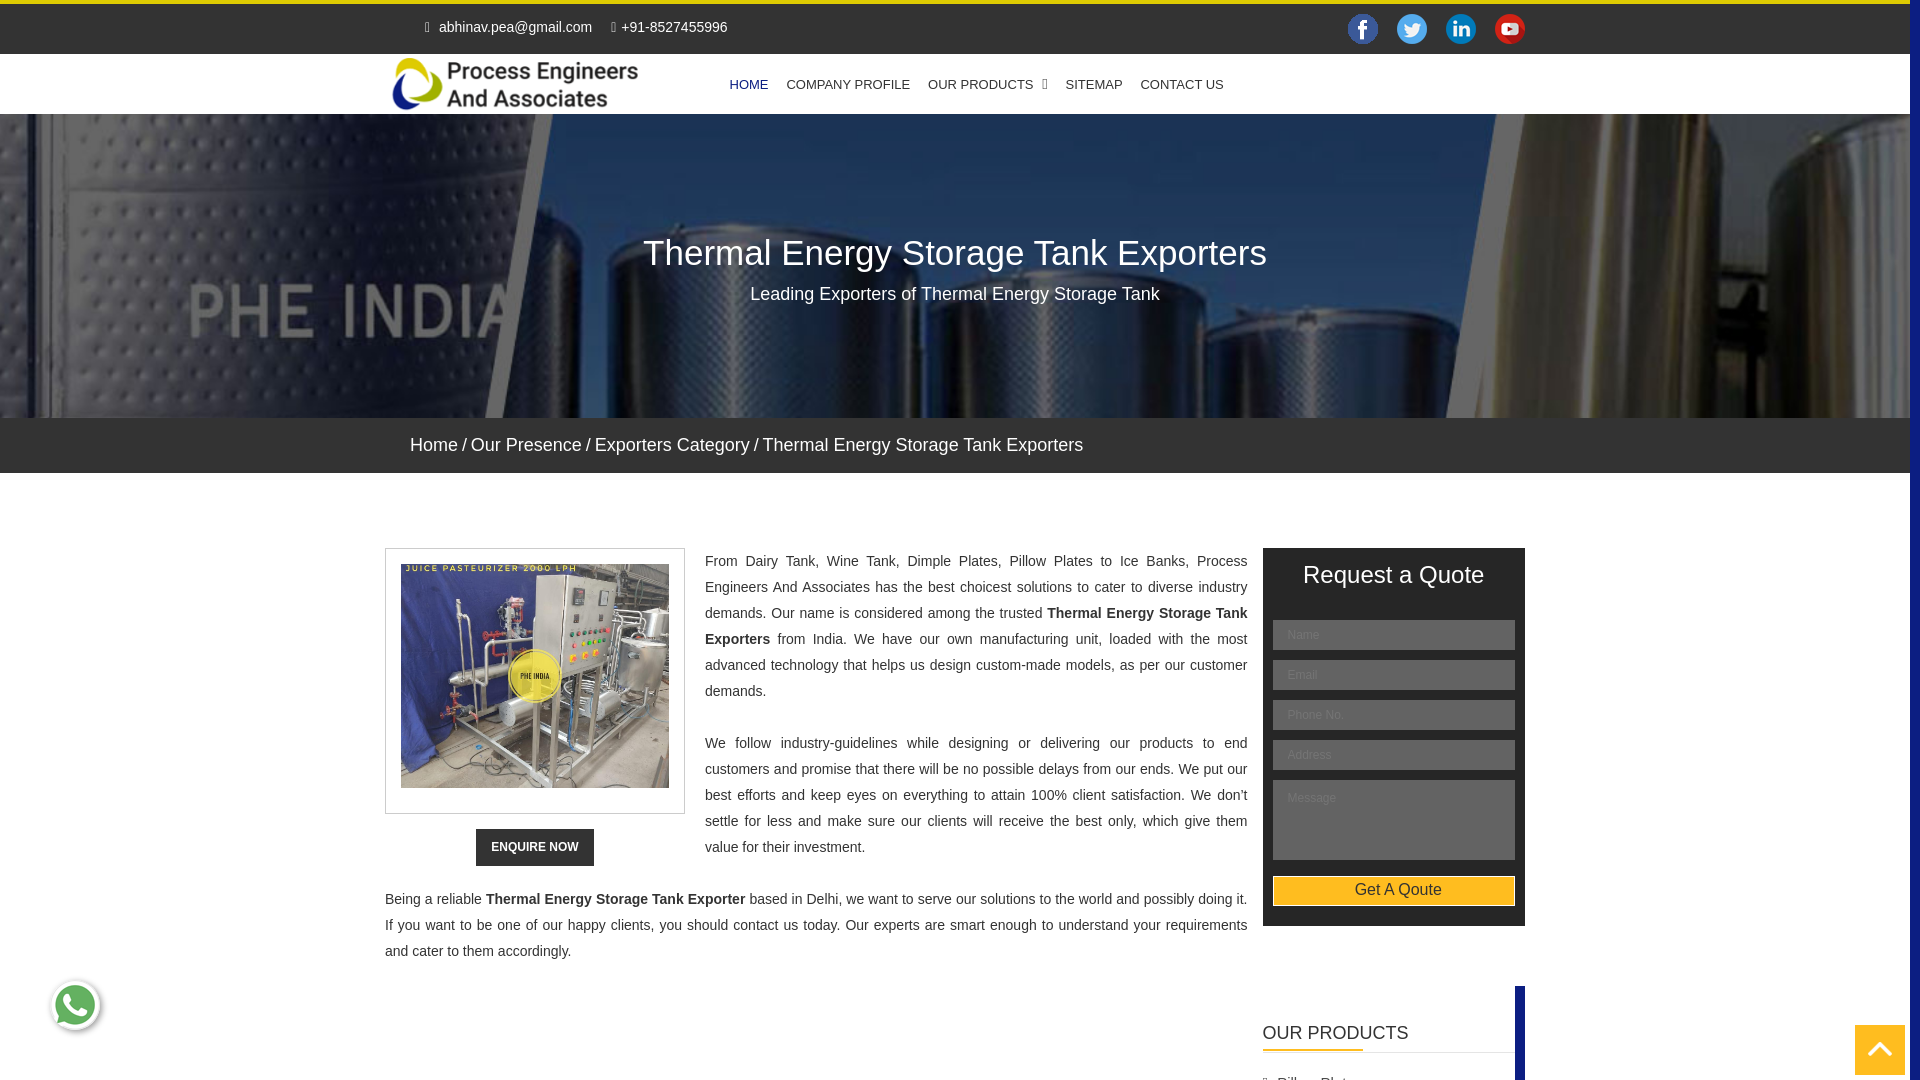 The width and height of the screenshot is (1920, 1080). What do you see at coordinates (1362, 29) in the screenshot?
I see `Facebook` at bounding box center [1362, 29].